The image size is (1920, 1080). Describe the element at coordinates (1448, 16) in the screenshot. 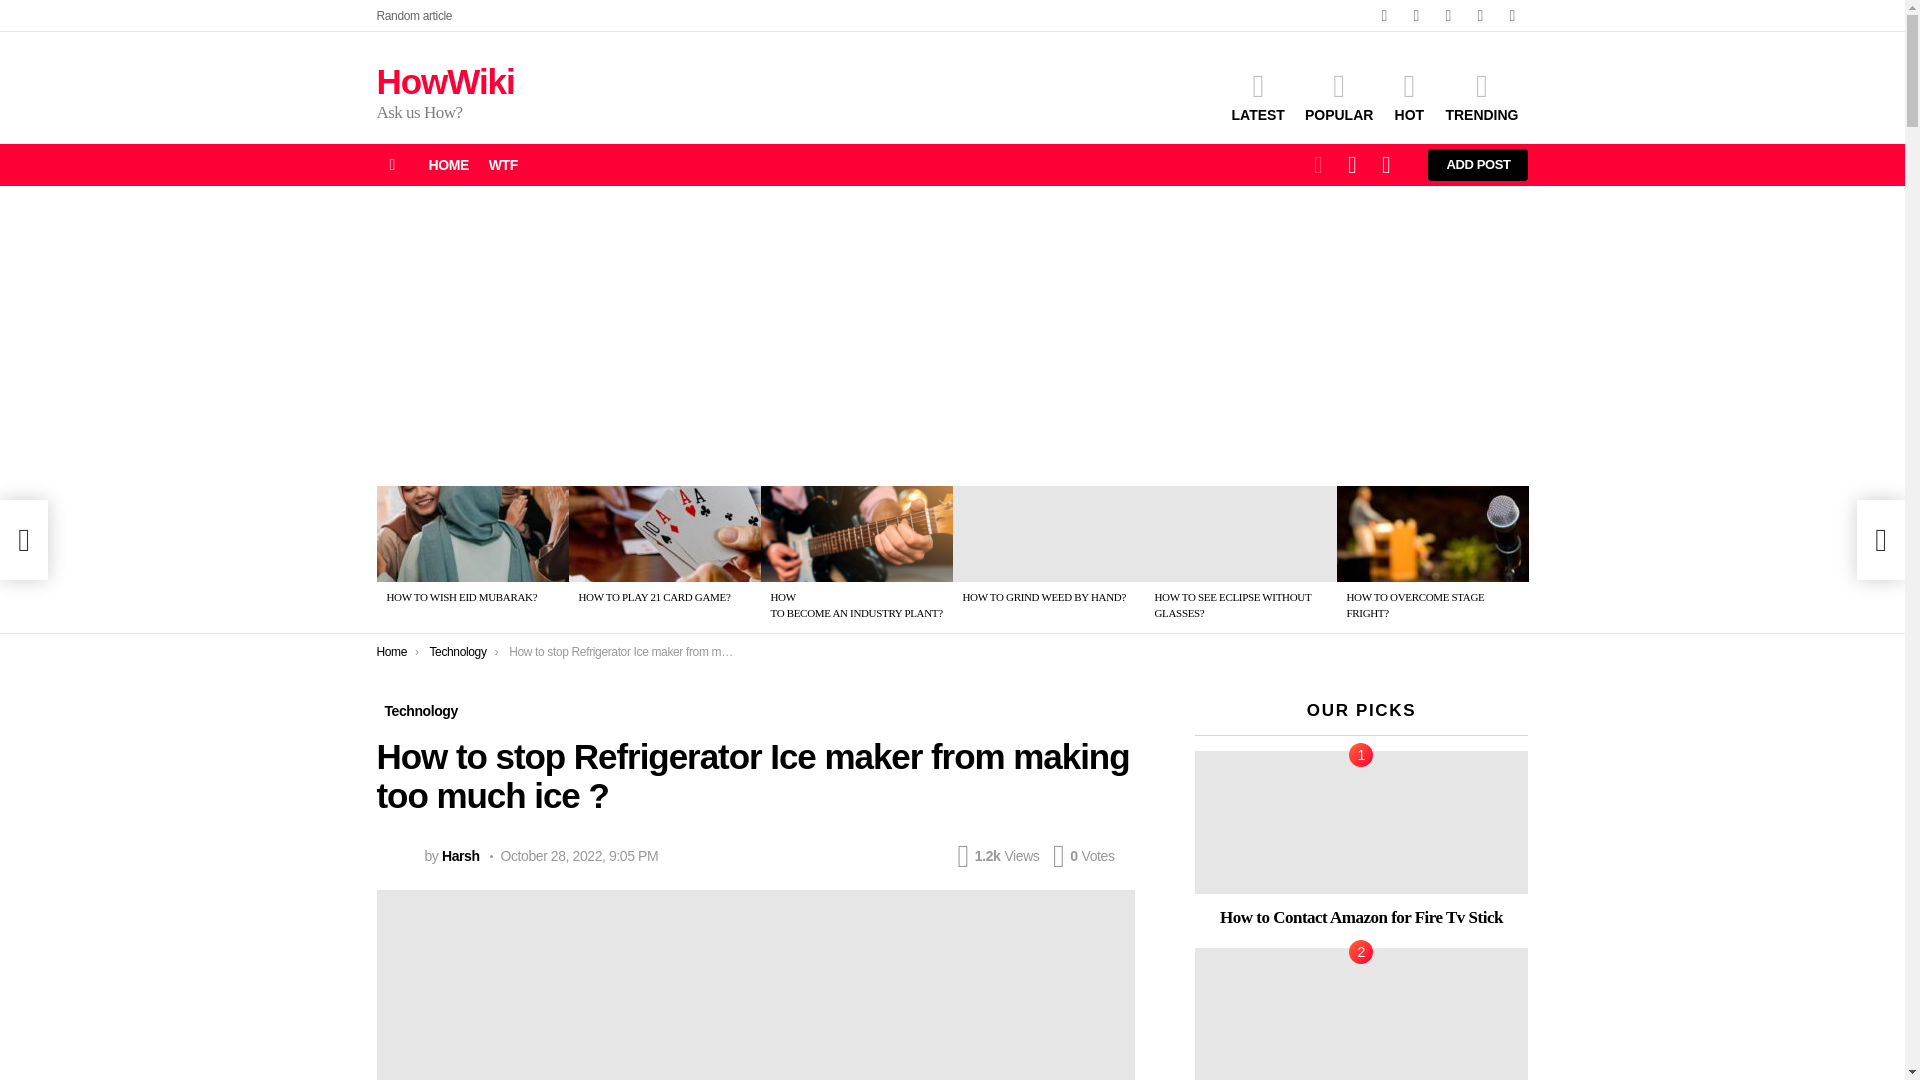

I see `instagram` at that location.